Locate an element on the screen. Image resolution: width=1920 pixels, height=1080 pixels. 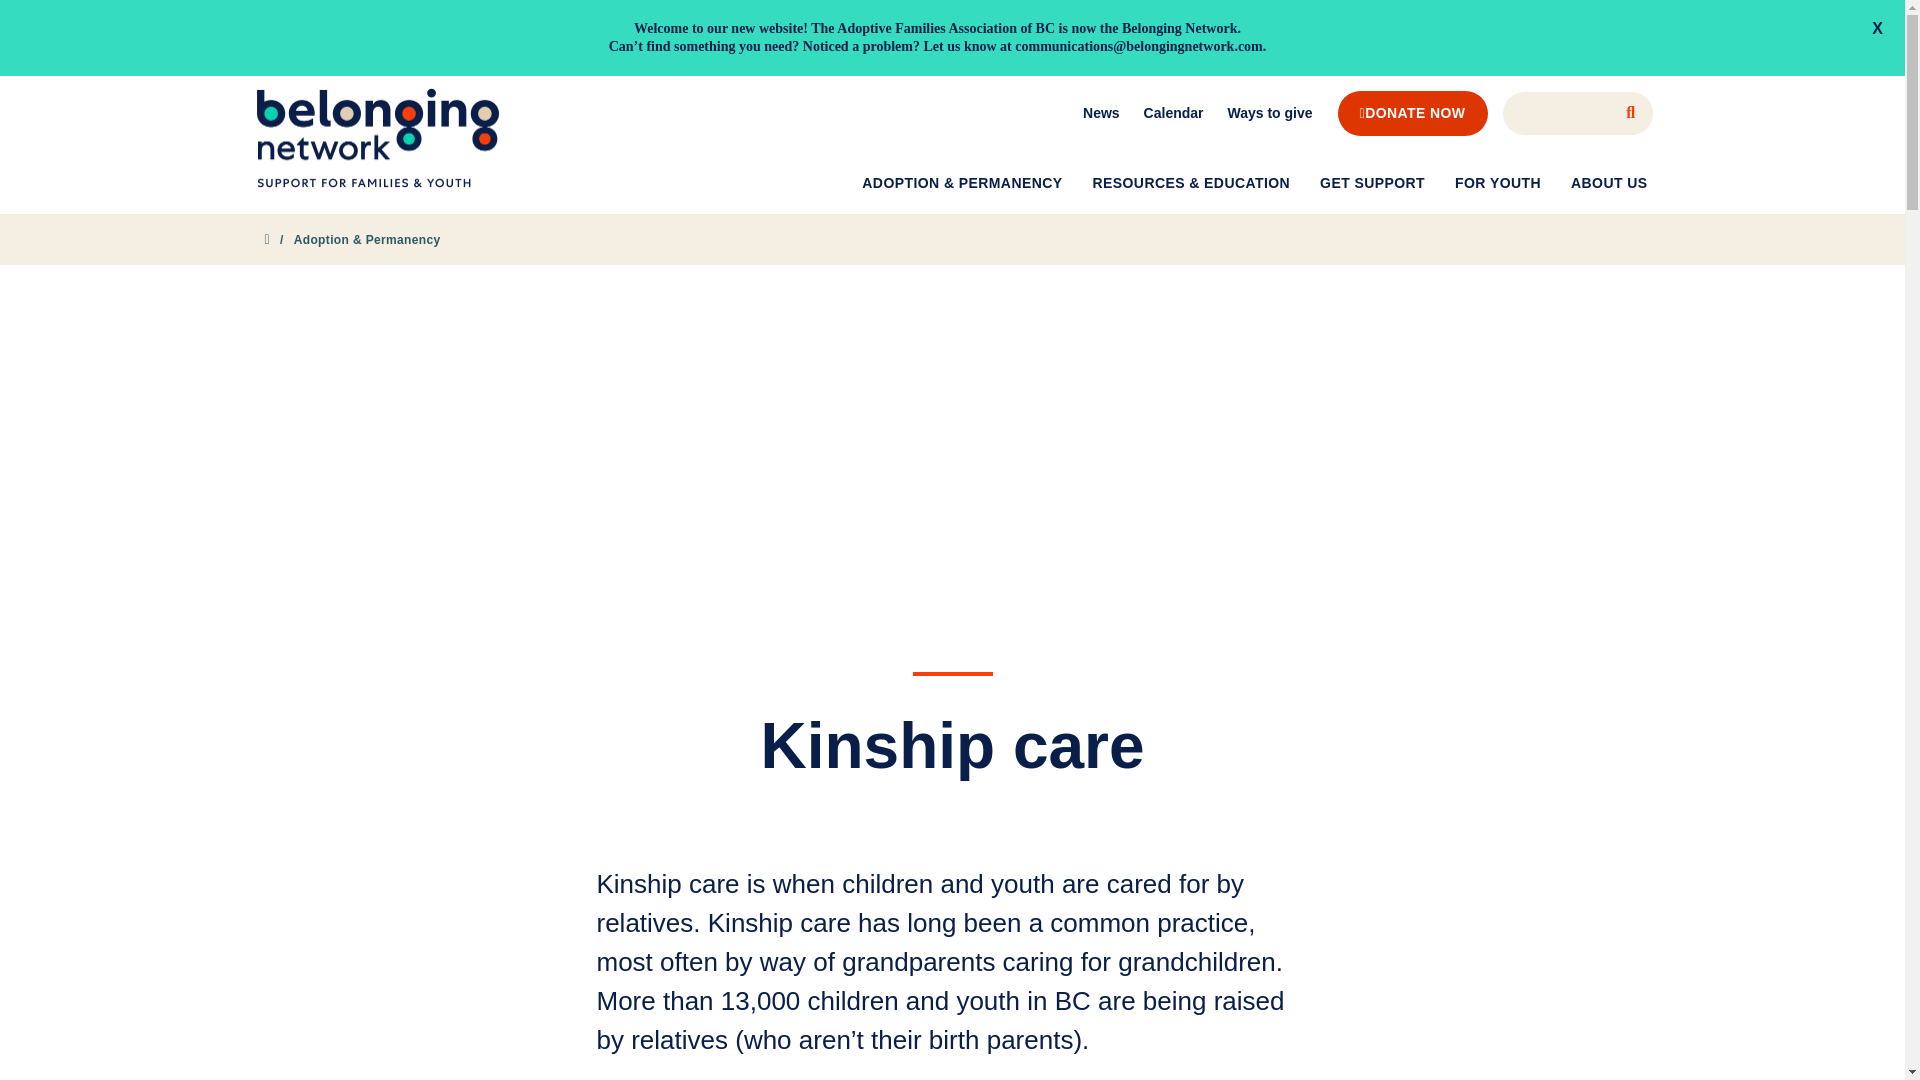
Calendar is located at coordinates (1174, 112).